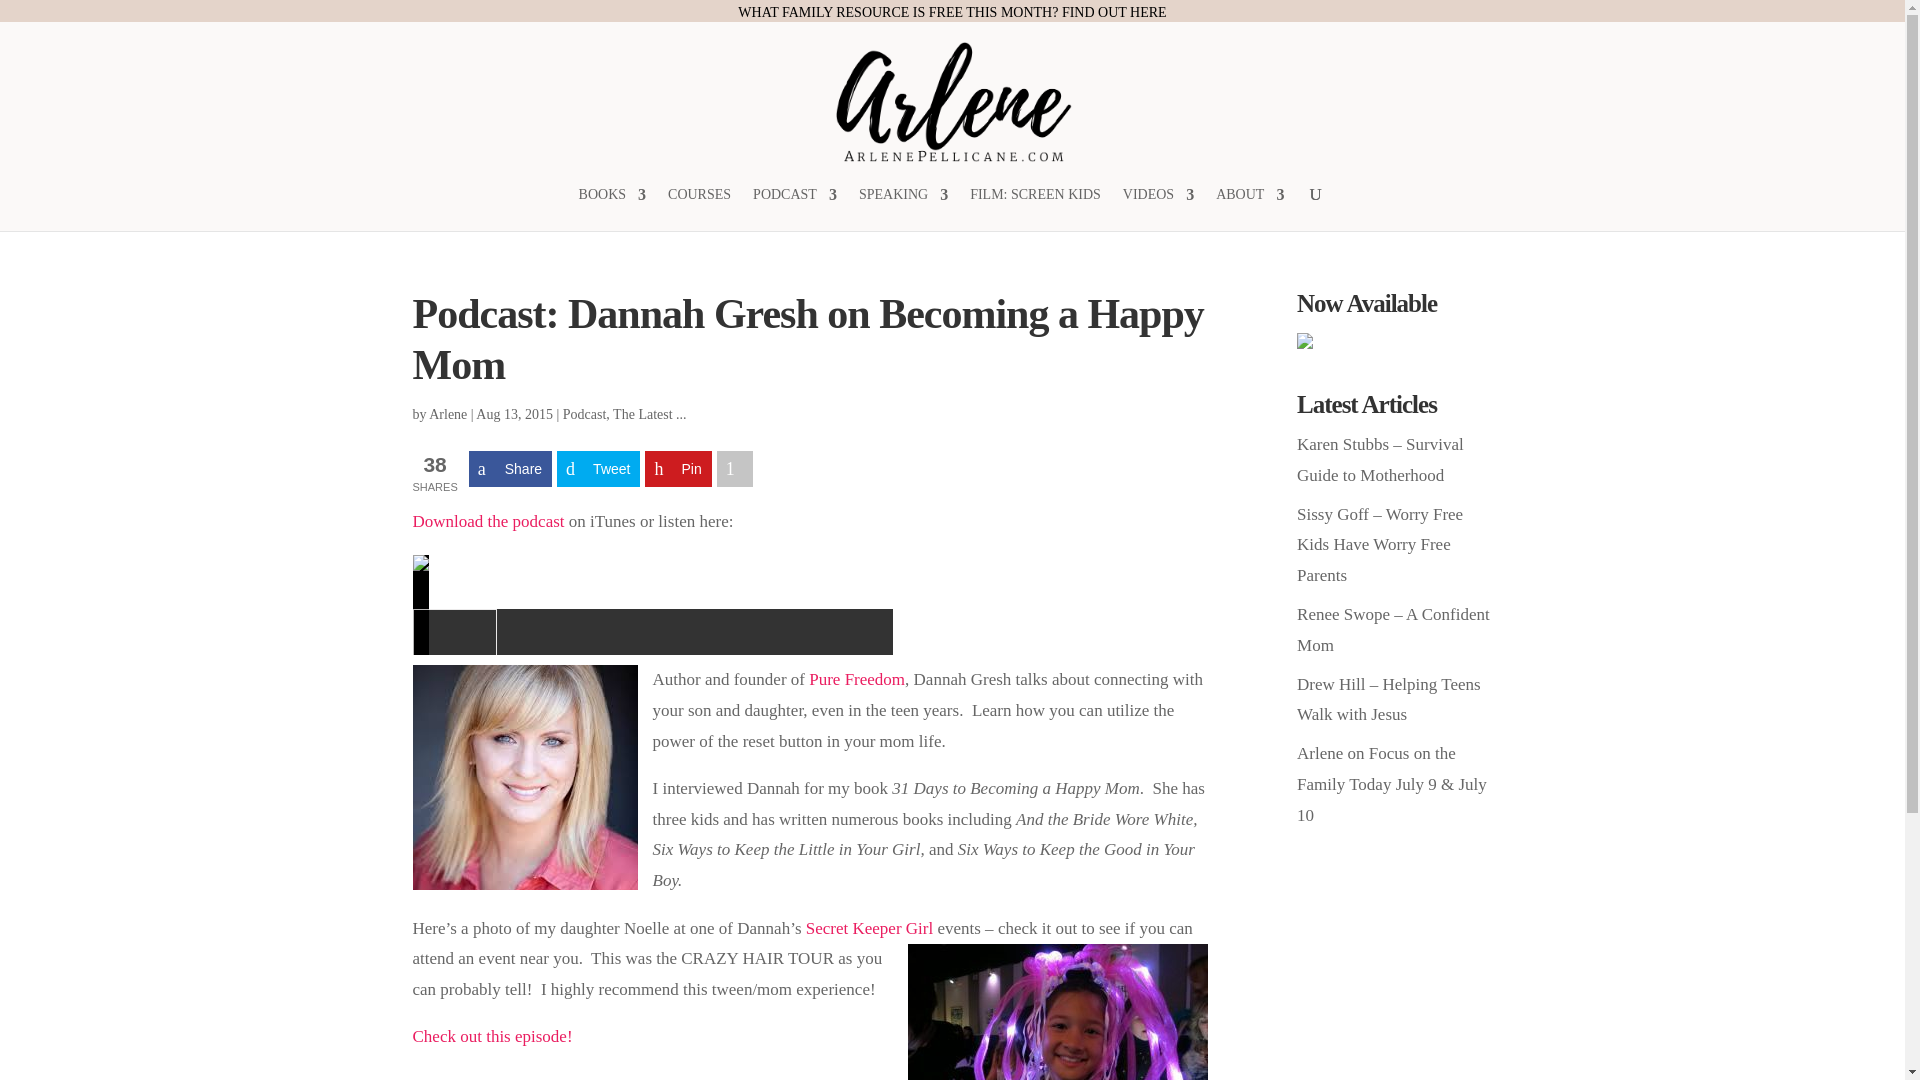 The width and height of the screenshot is (1920, 1080). I want to click on Arlene, so click(447, 414).